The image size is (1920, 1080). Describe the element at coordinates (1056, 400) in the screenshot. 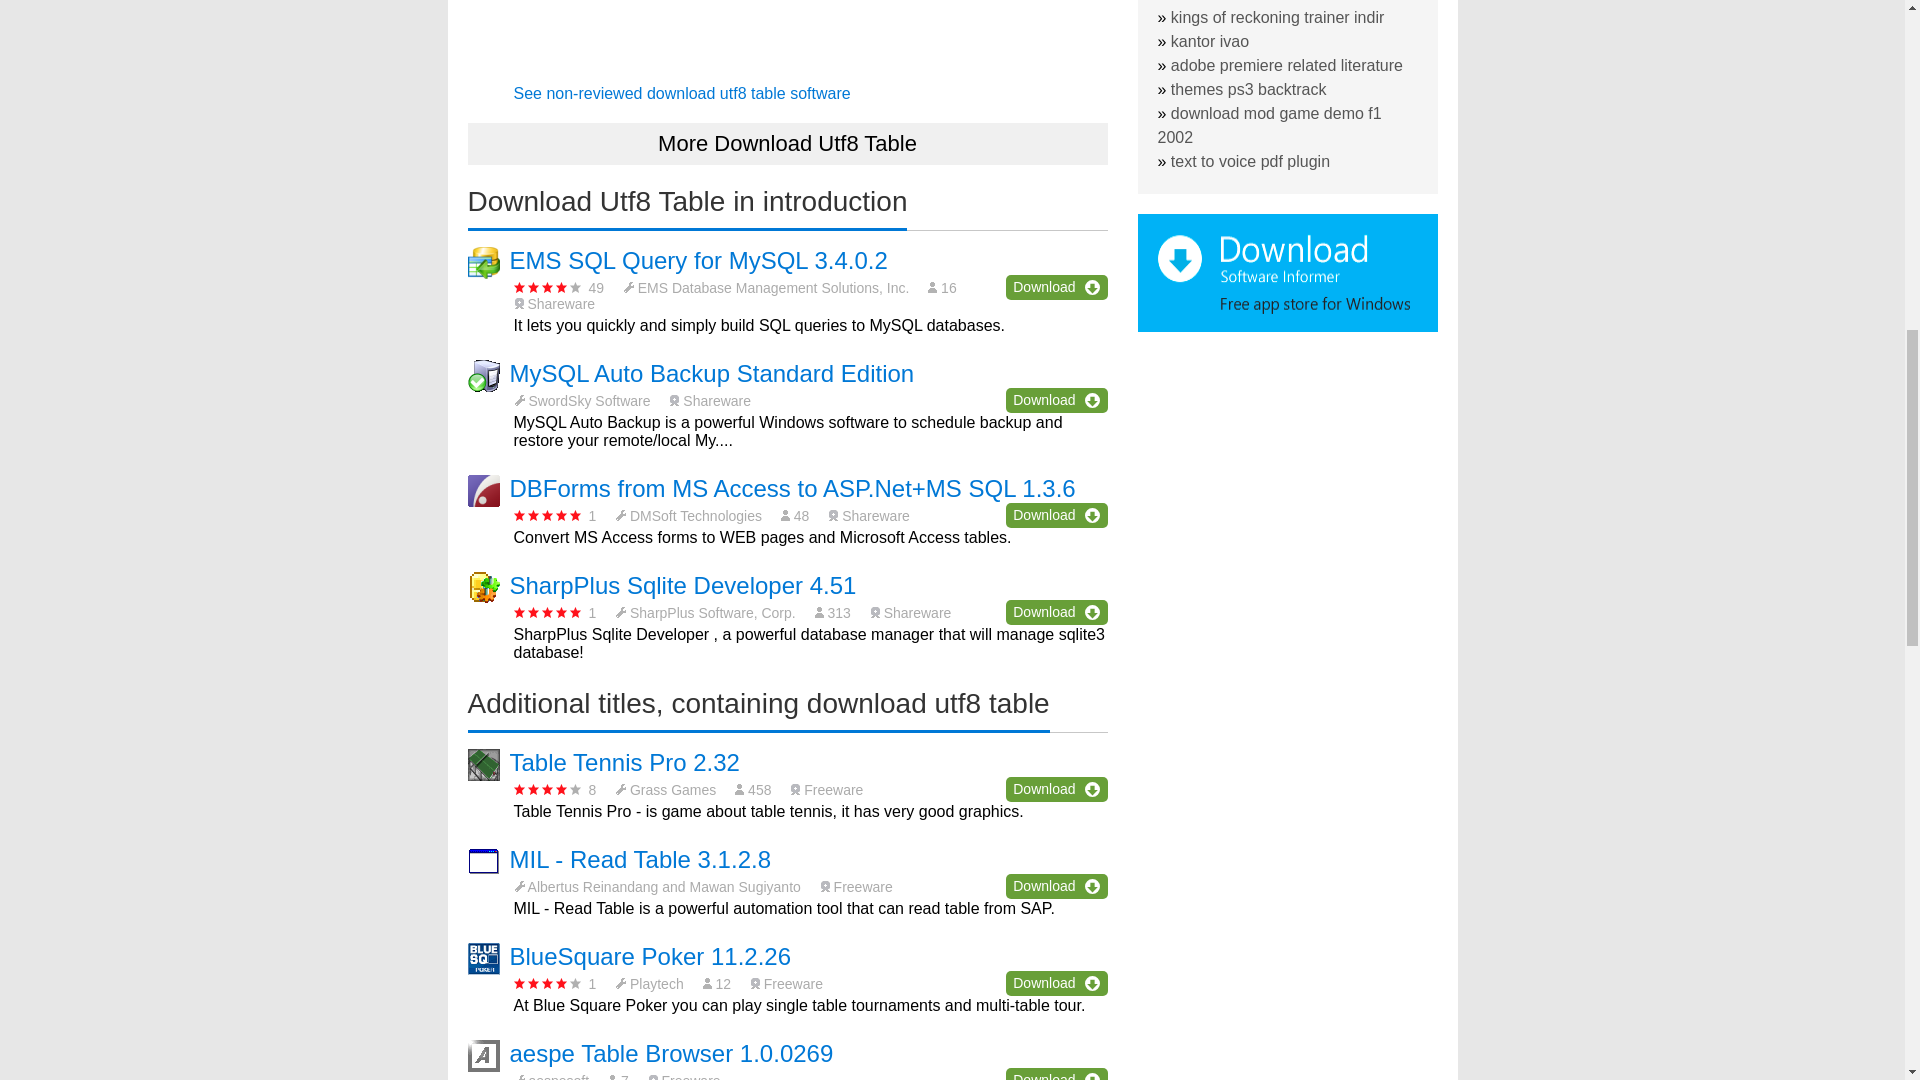

I see `Download` at that location.